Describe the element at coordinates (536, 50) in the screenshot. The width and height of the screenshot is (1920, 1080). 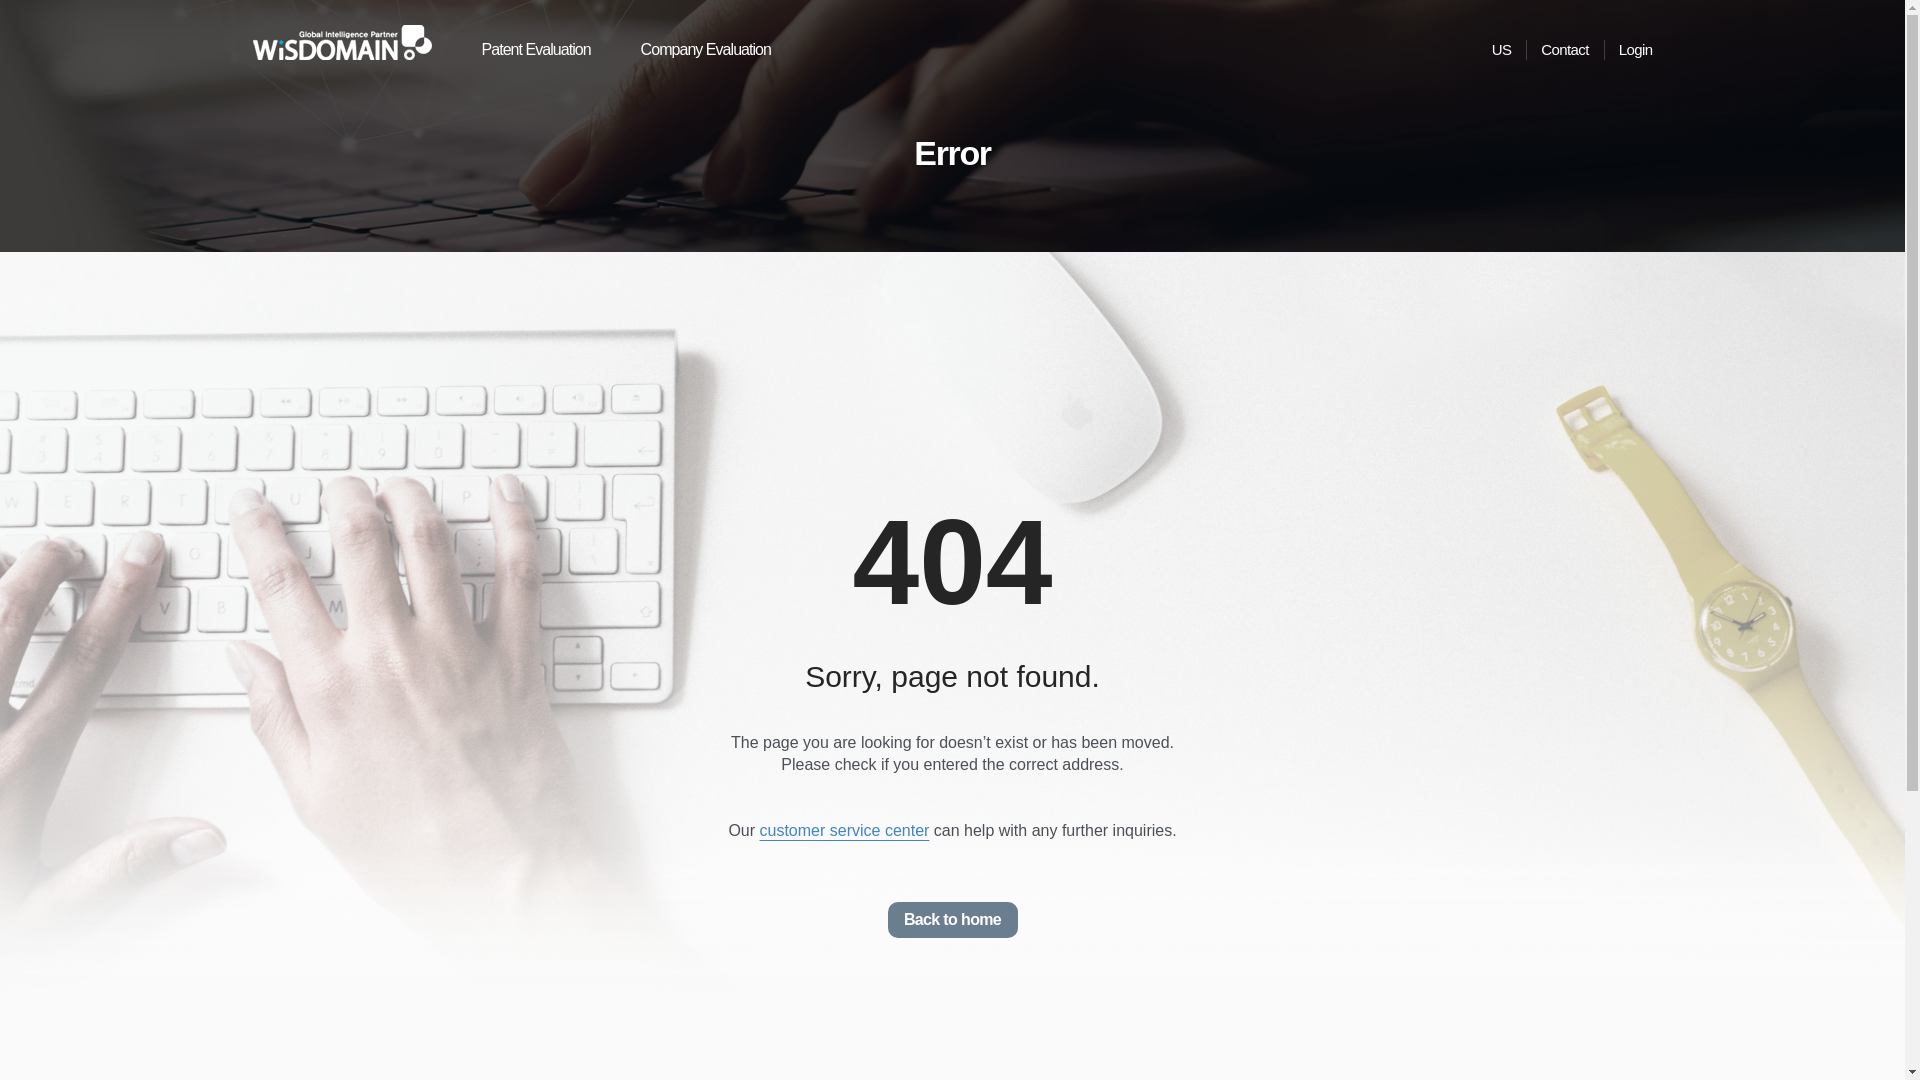
I see `Patent Evaluation` at that location.